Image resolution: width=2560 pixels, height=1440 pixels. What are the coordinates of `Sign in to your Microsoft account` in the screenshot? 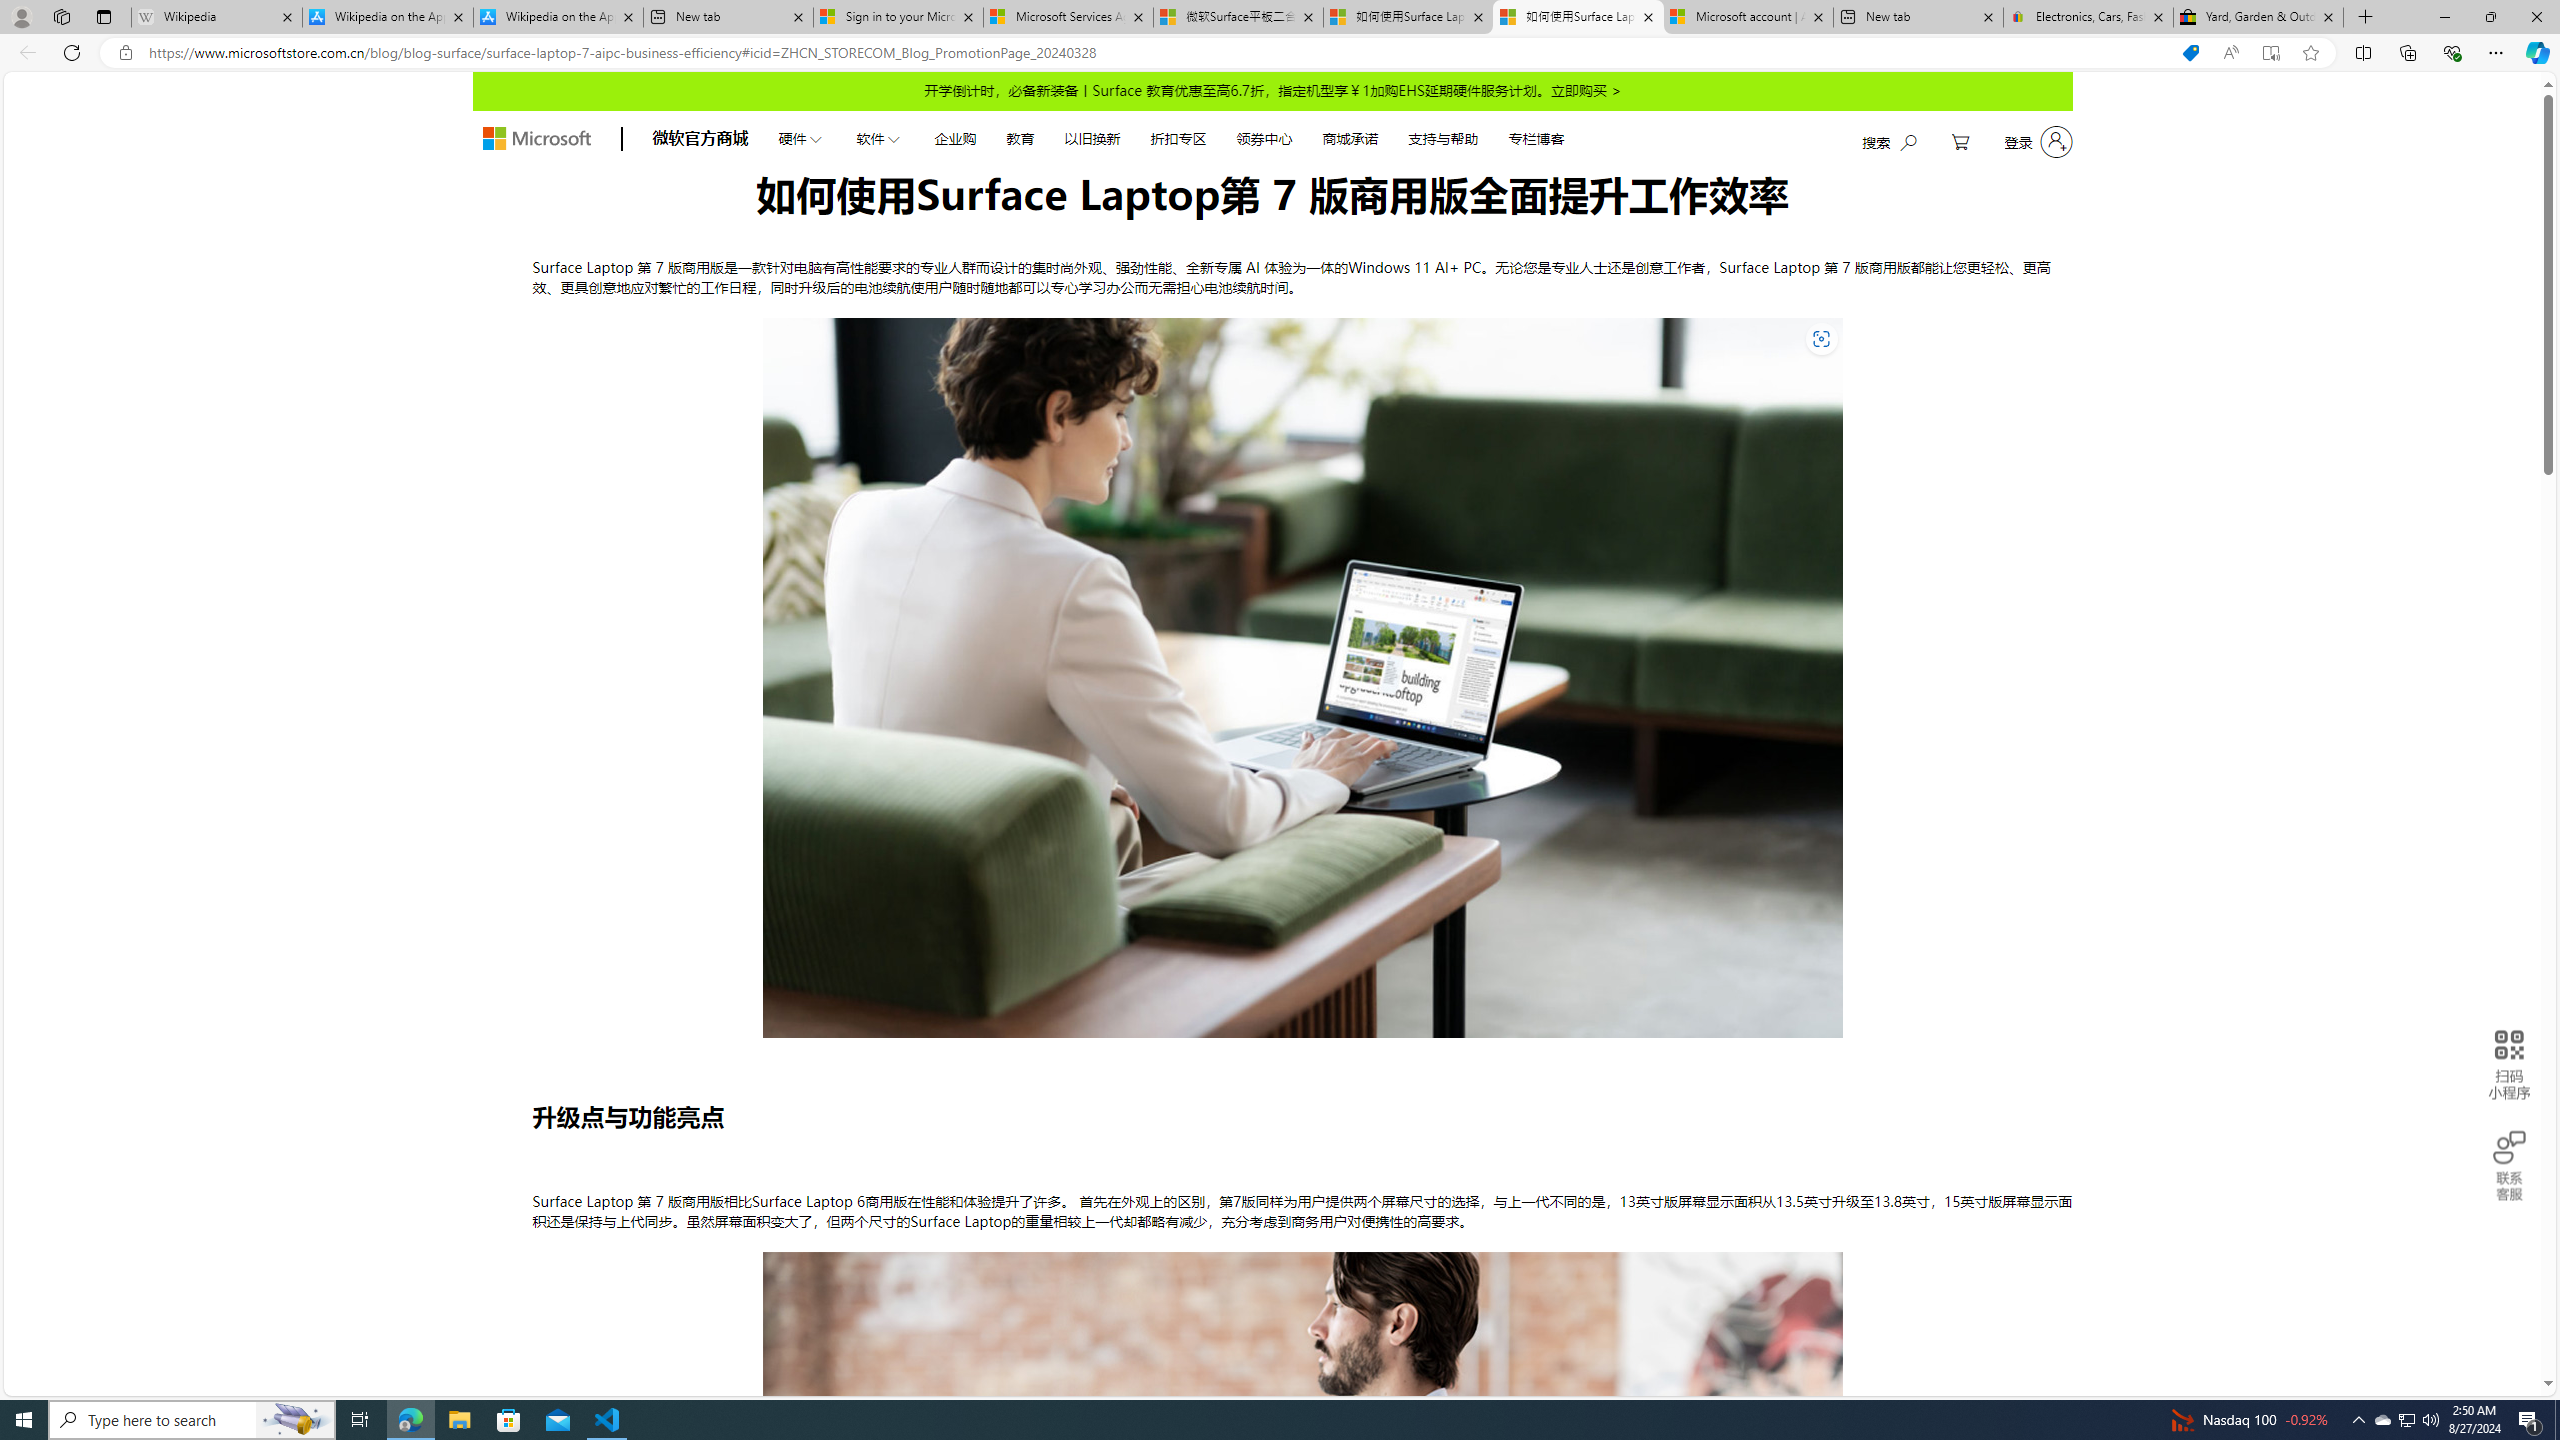 It's located at (898, 17).